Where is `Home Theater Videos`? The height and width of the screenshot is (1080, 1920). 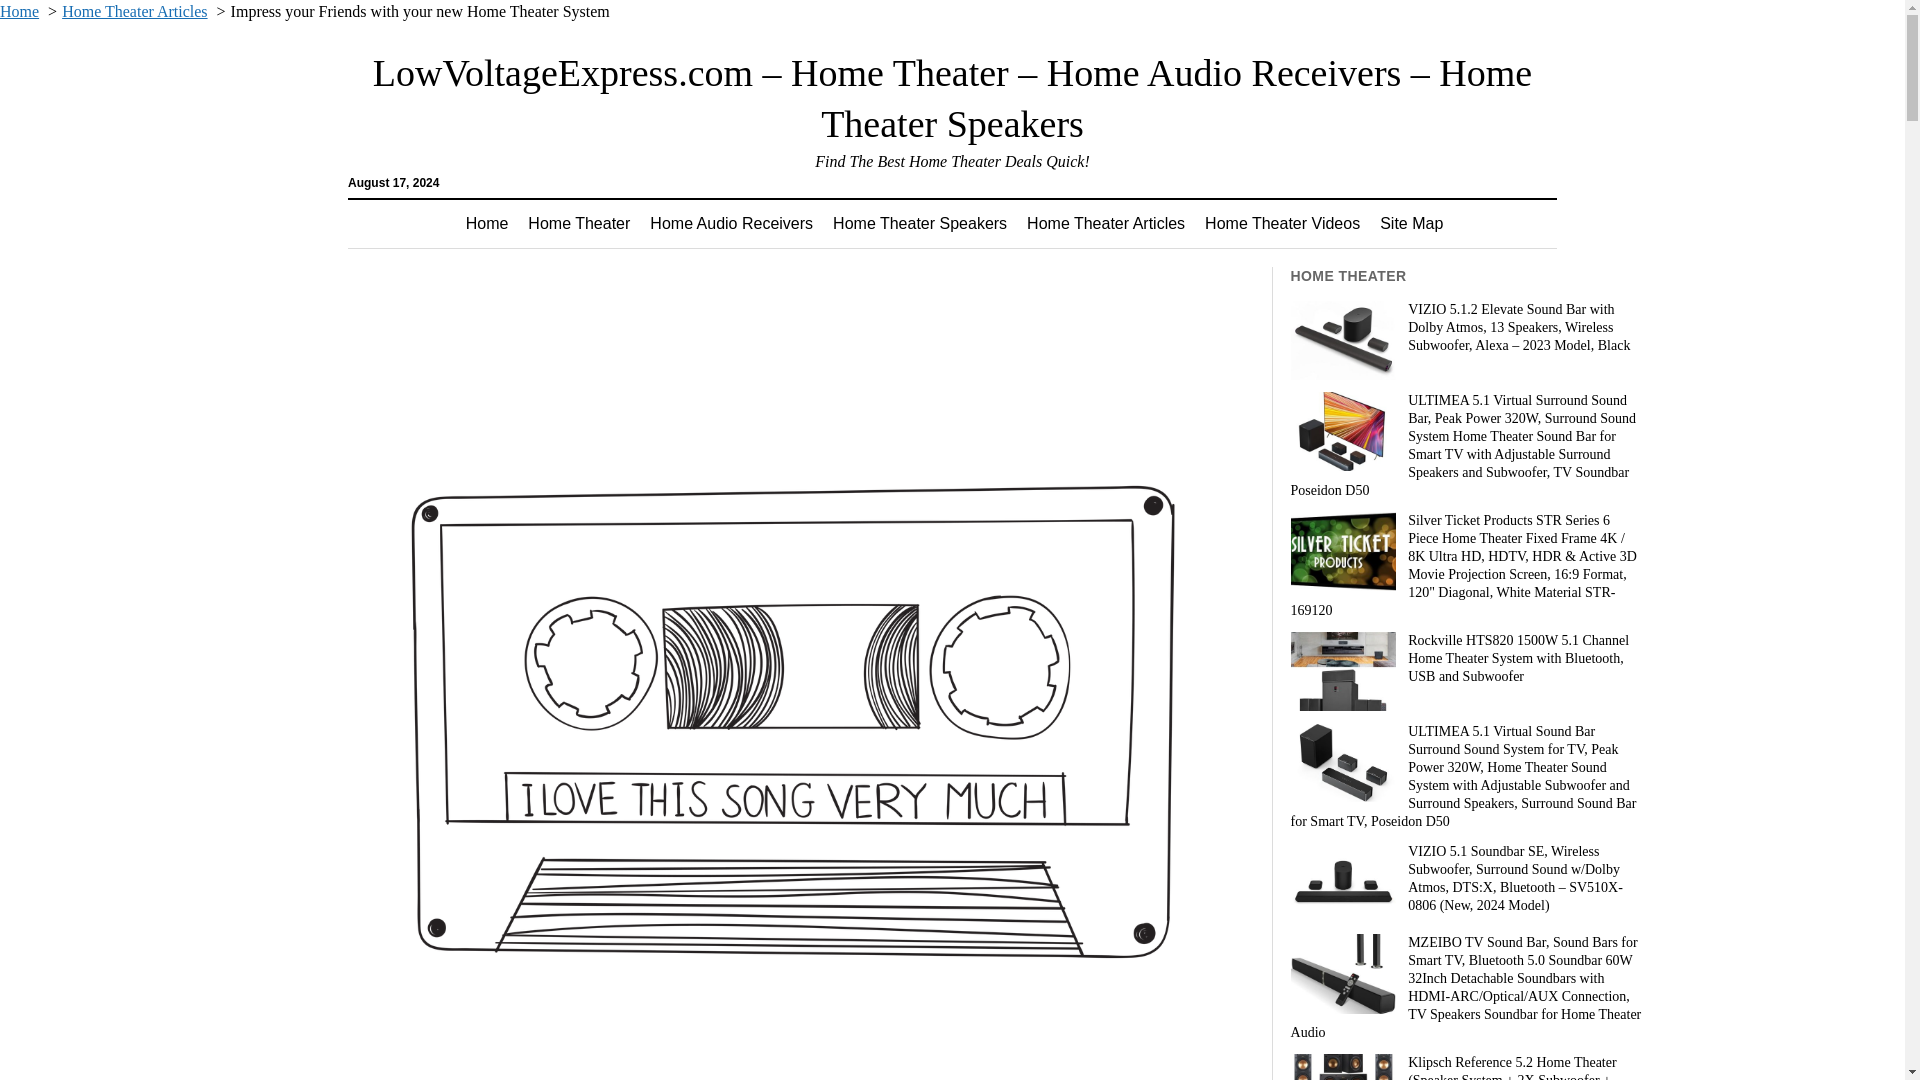 Home Theater Videos is located at coordinates (1282, 224).